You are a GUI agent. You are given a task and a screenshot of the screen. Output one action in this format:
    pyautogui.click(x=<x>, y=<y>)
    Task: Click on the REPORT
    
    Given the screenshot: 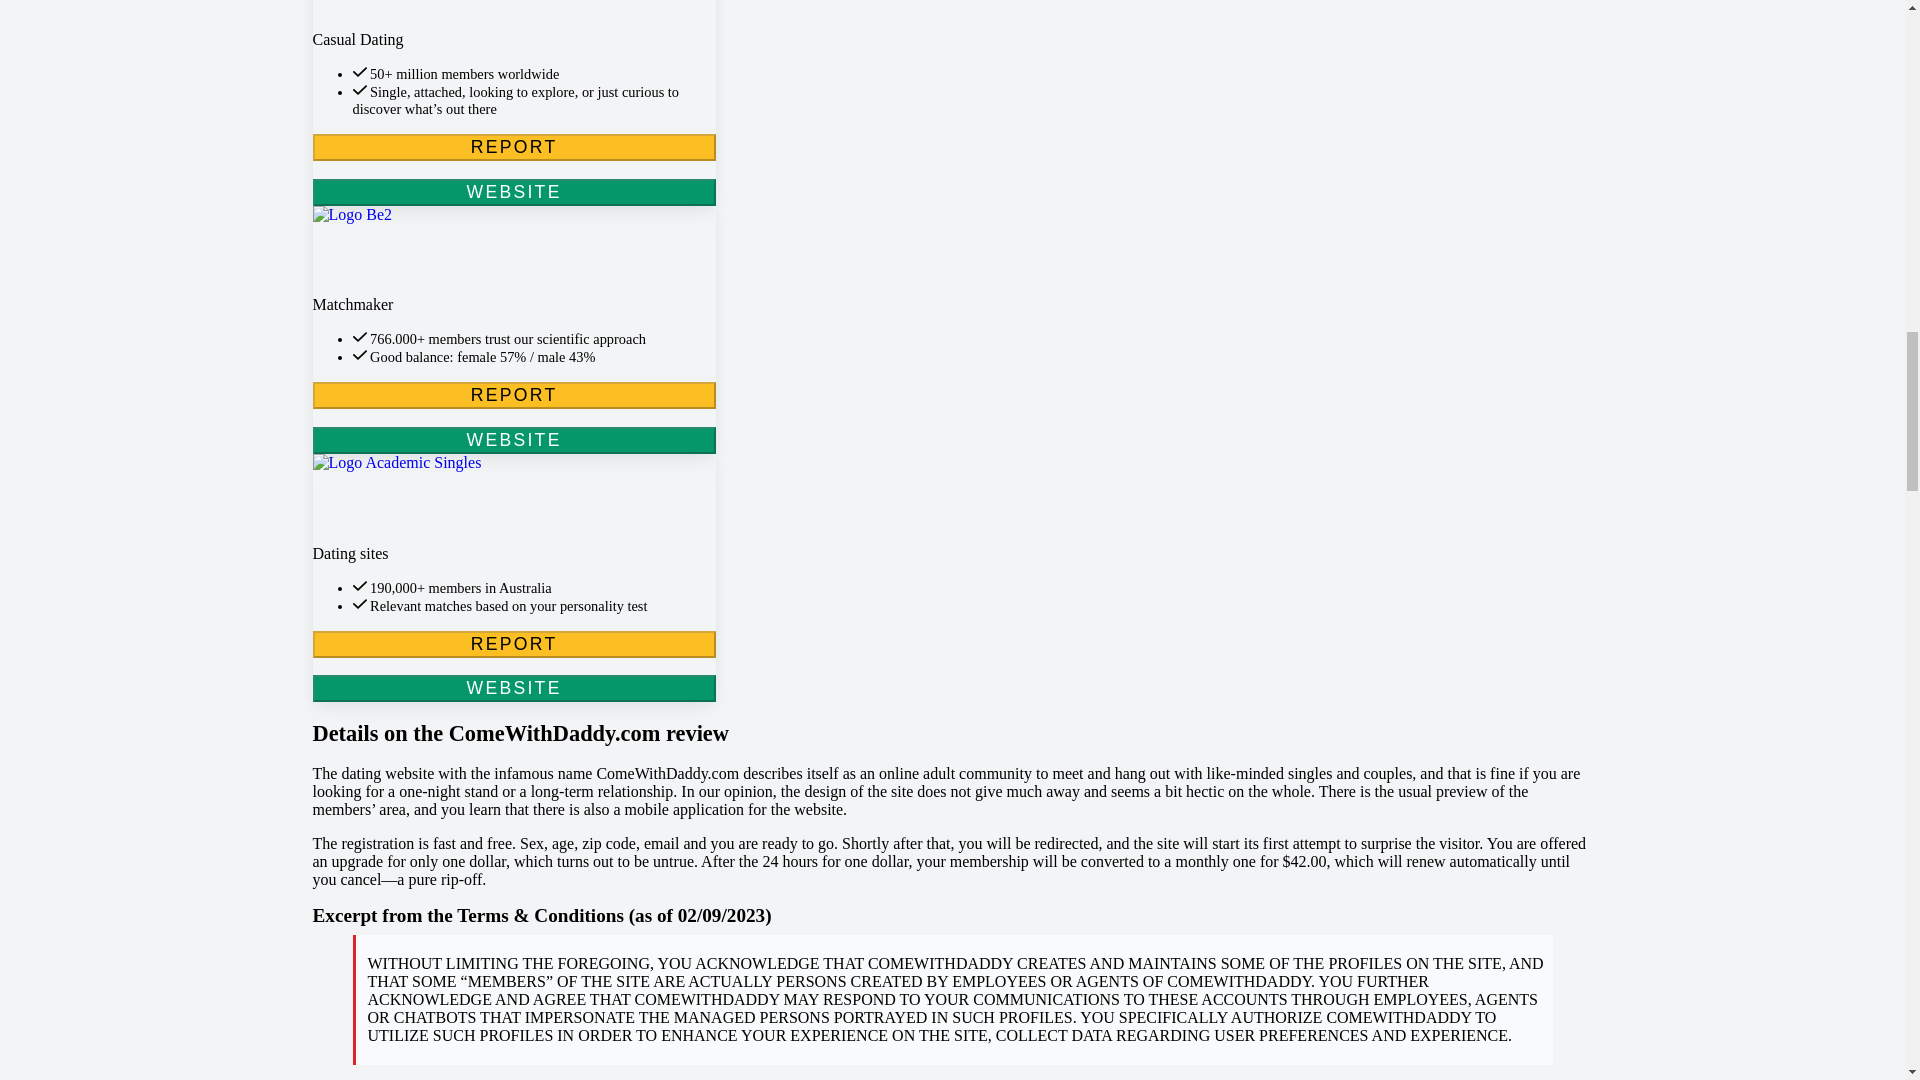 What is the action you would take?
    pyautogui.click(x=512, y=147)
    